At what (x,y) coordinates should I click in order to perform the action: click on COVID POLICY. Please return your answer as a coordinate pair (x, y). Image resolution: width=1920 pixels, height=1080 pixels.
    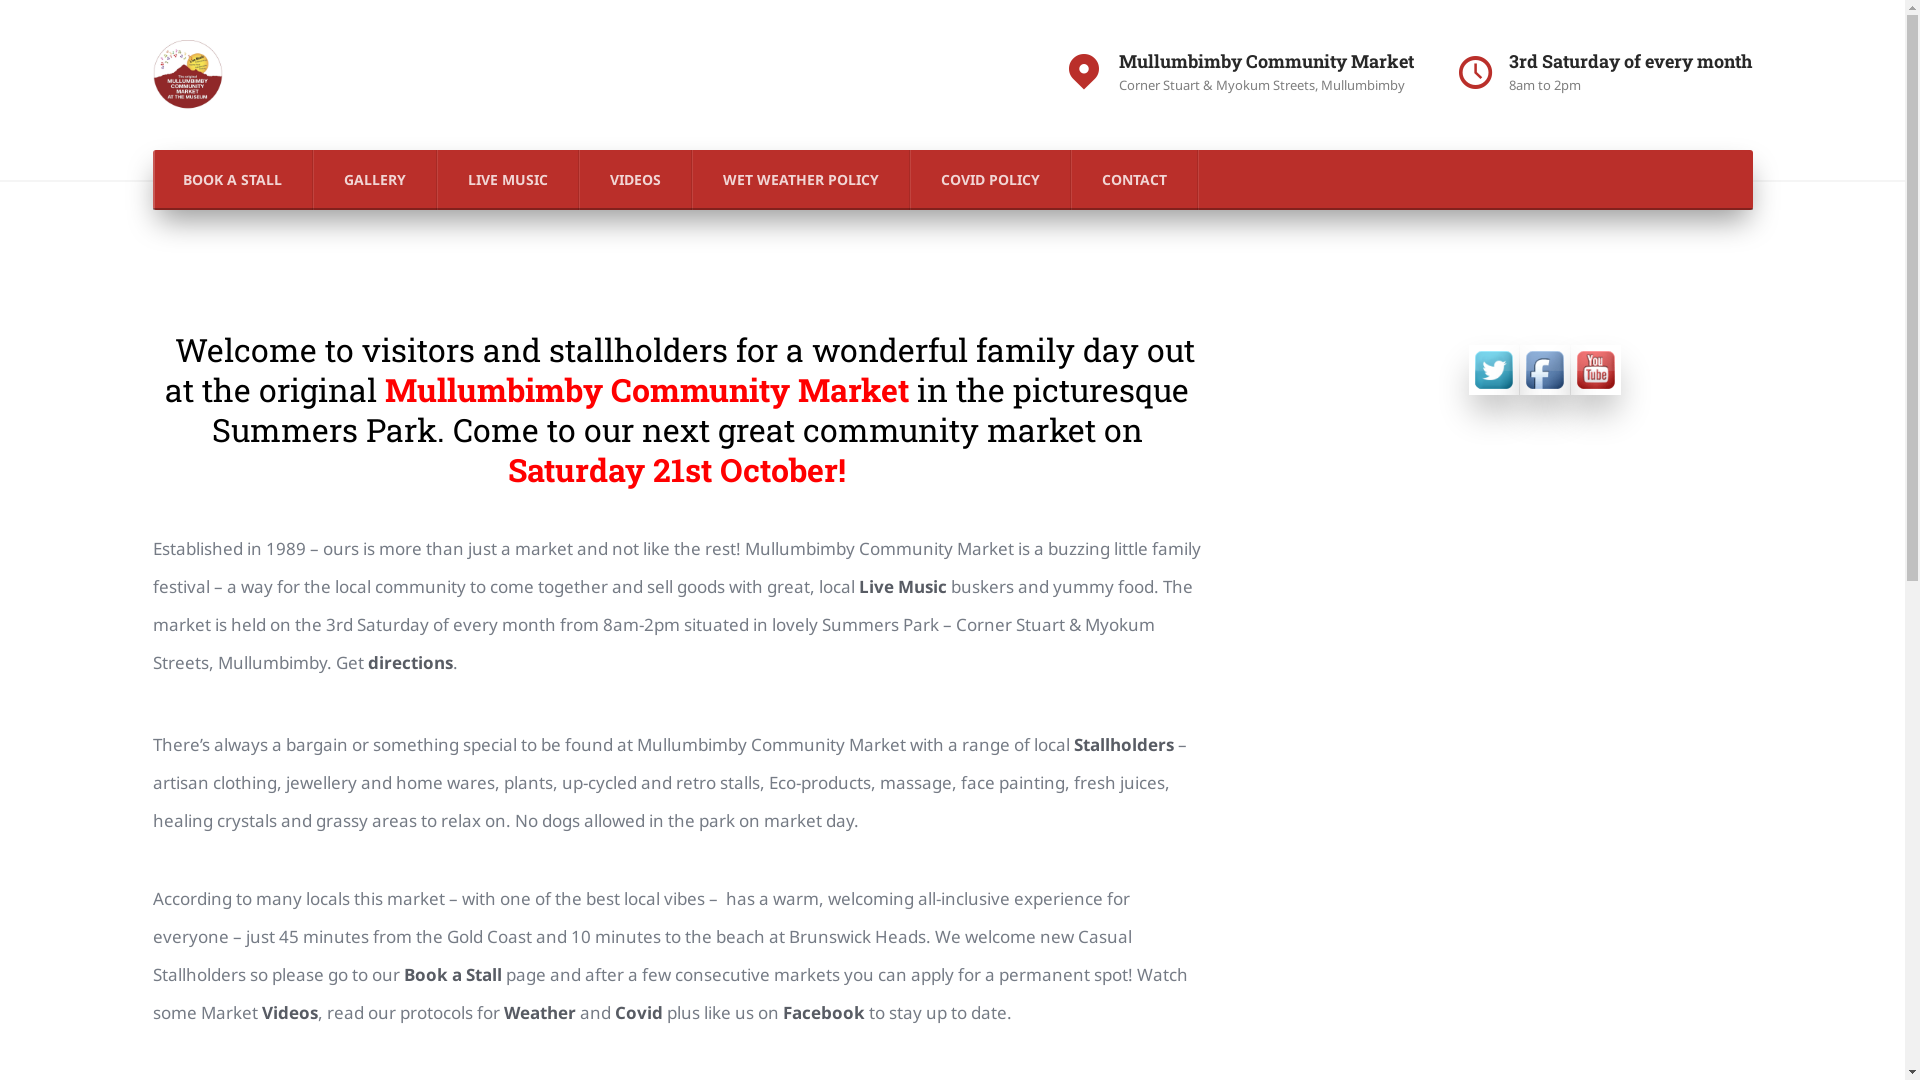
    Looking at the image, I should click on (990, 180).